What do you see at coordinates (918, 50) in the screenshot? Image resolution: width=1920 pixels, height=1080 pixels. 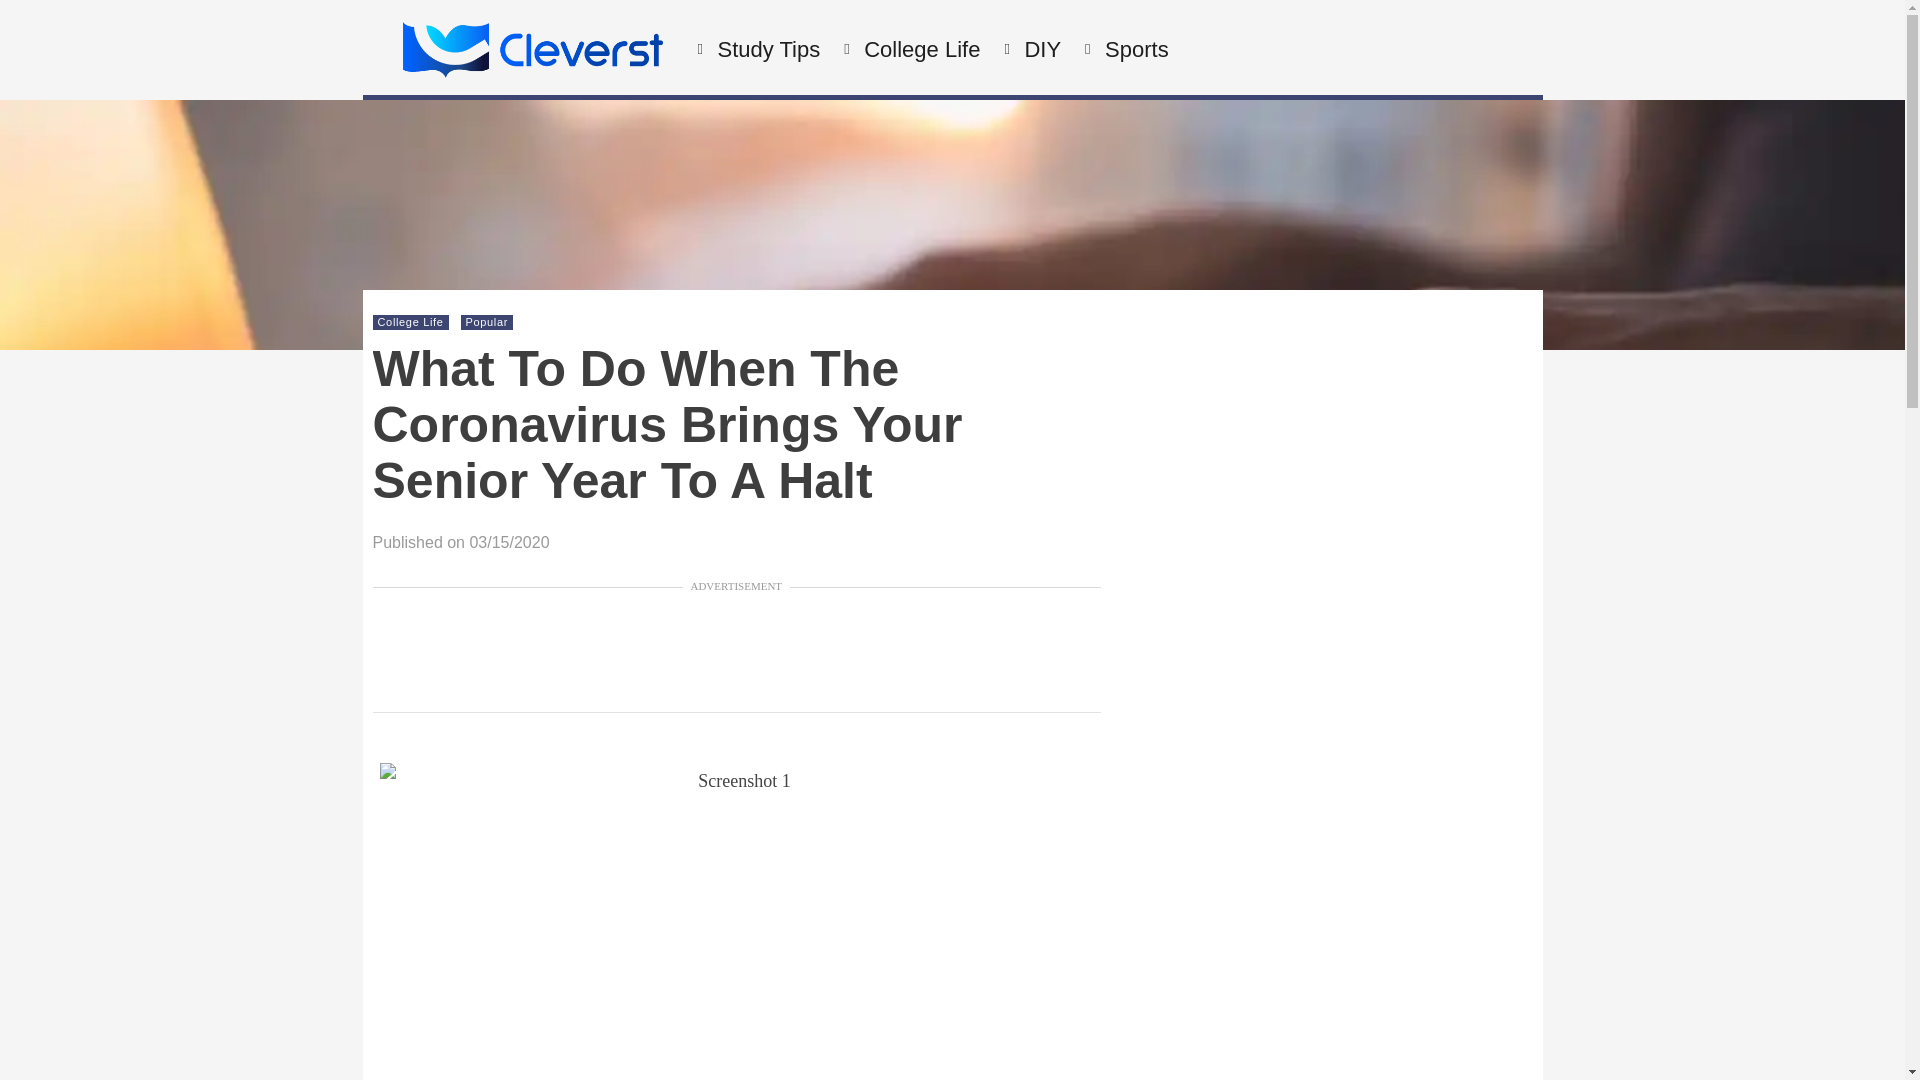 I see `College Life` at bounding box center [918, 50].